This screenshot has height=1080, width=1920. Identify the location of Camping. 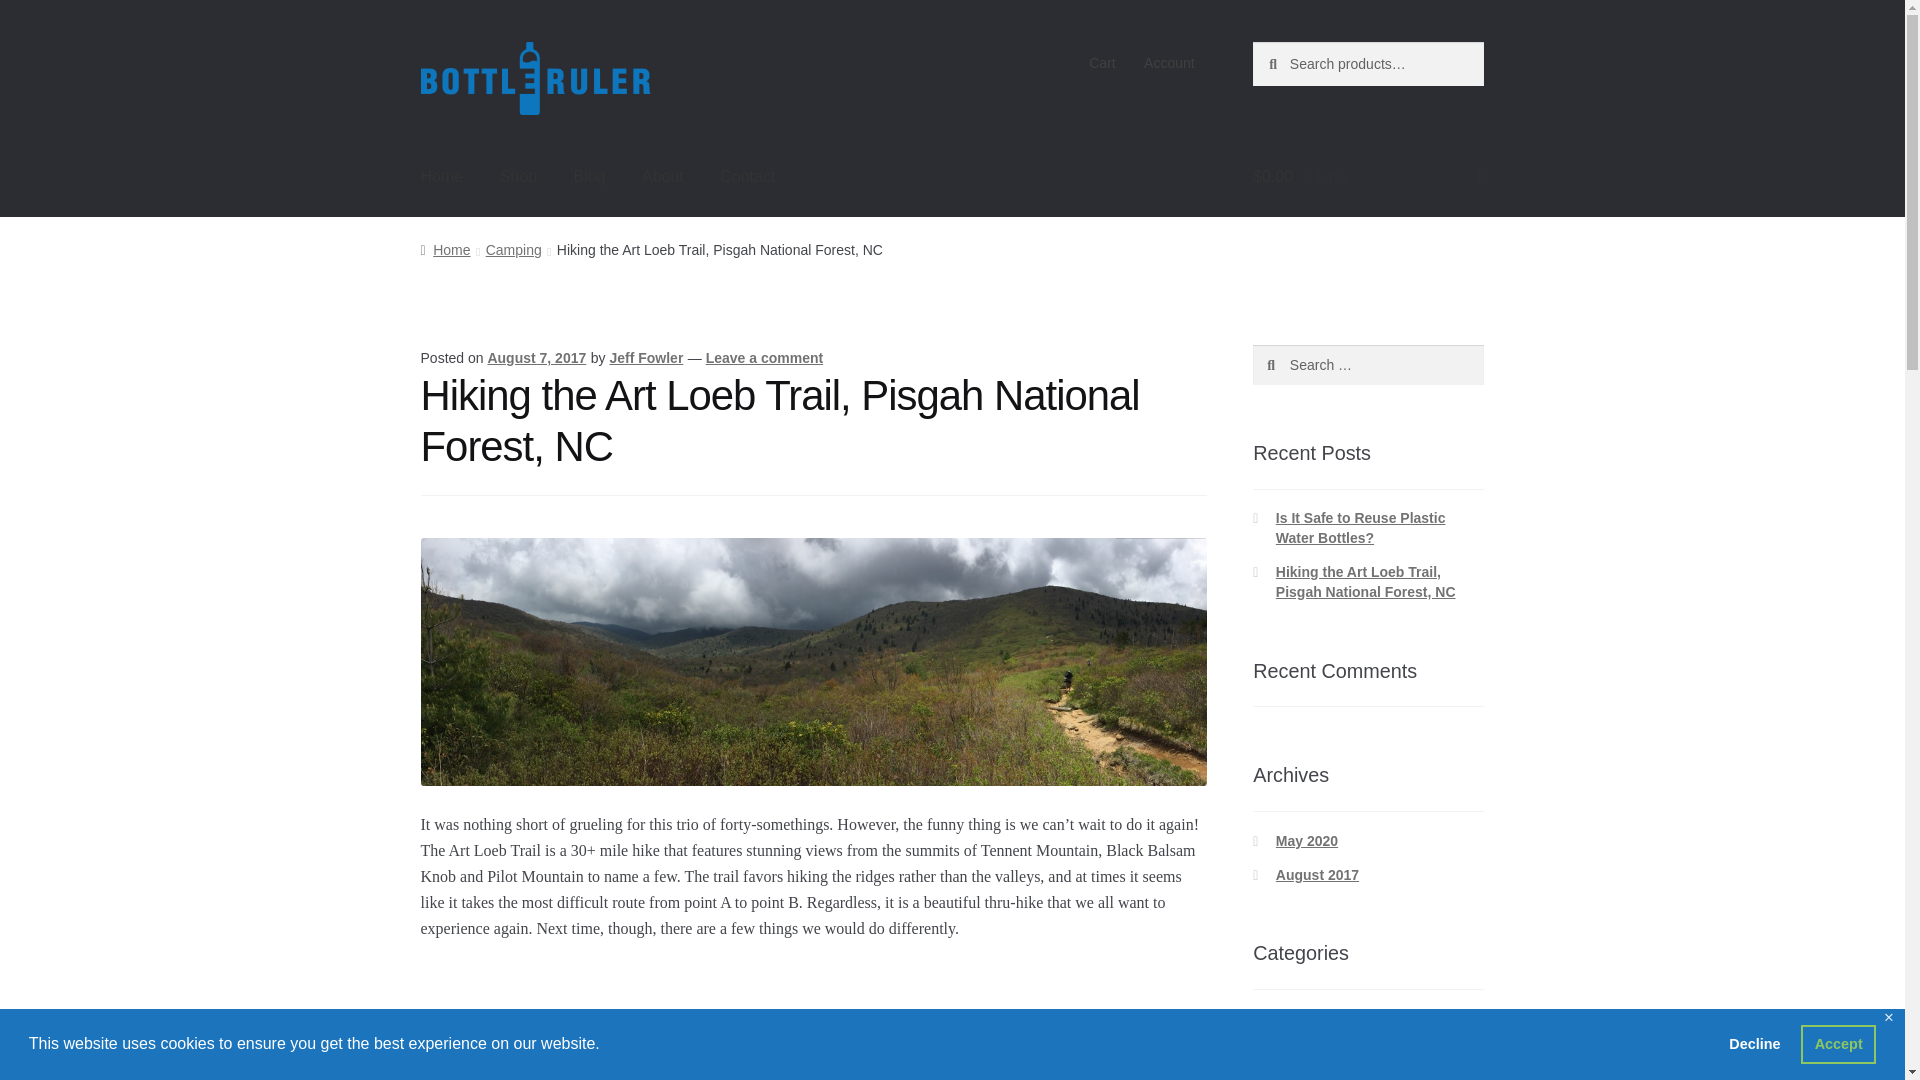
(513, 250).